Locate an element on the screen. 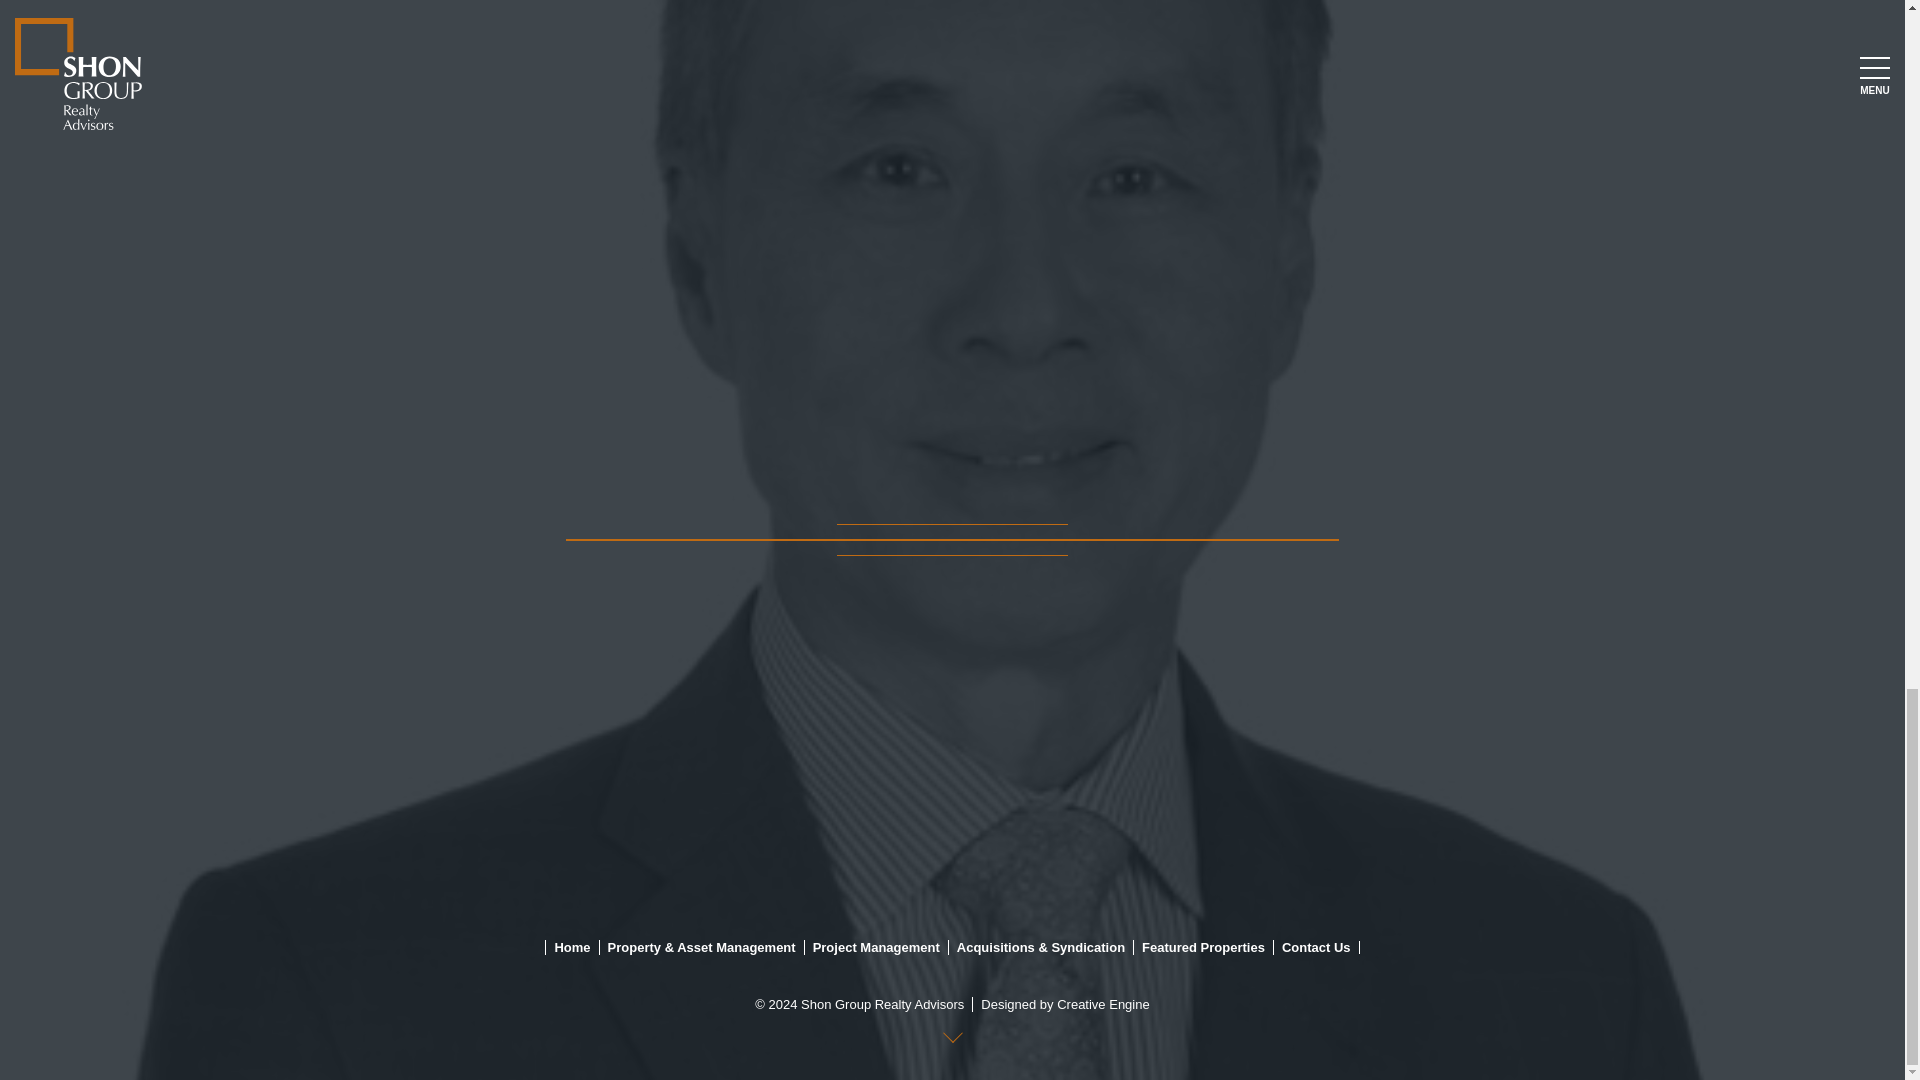 Image resolution: width=1920 pixels, height=1080 pixels. Contact Us is located at coordinates (1312, 946).